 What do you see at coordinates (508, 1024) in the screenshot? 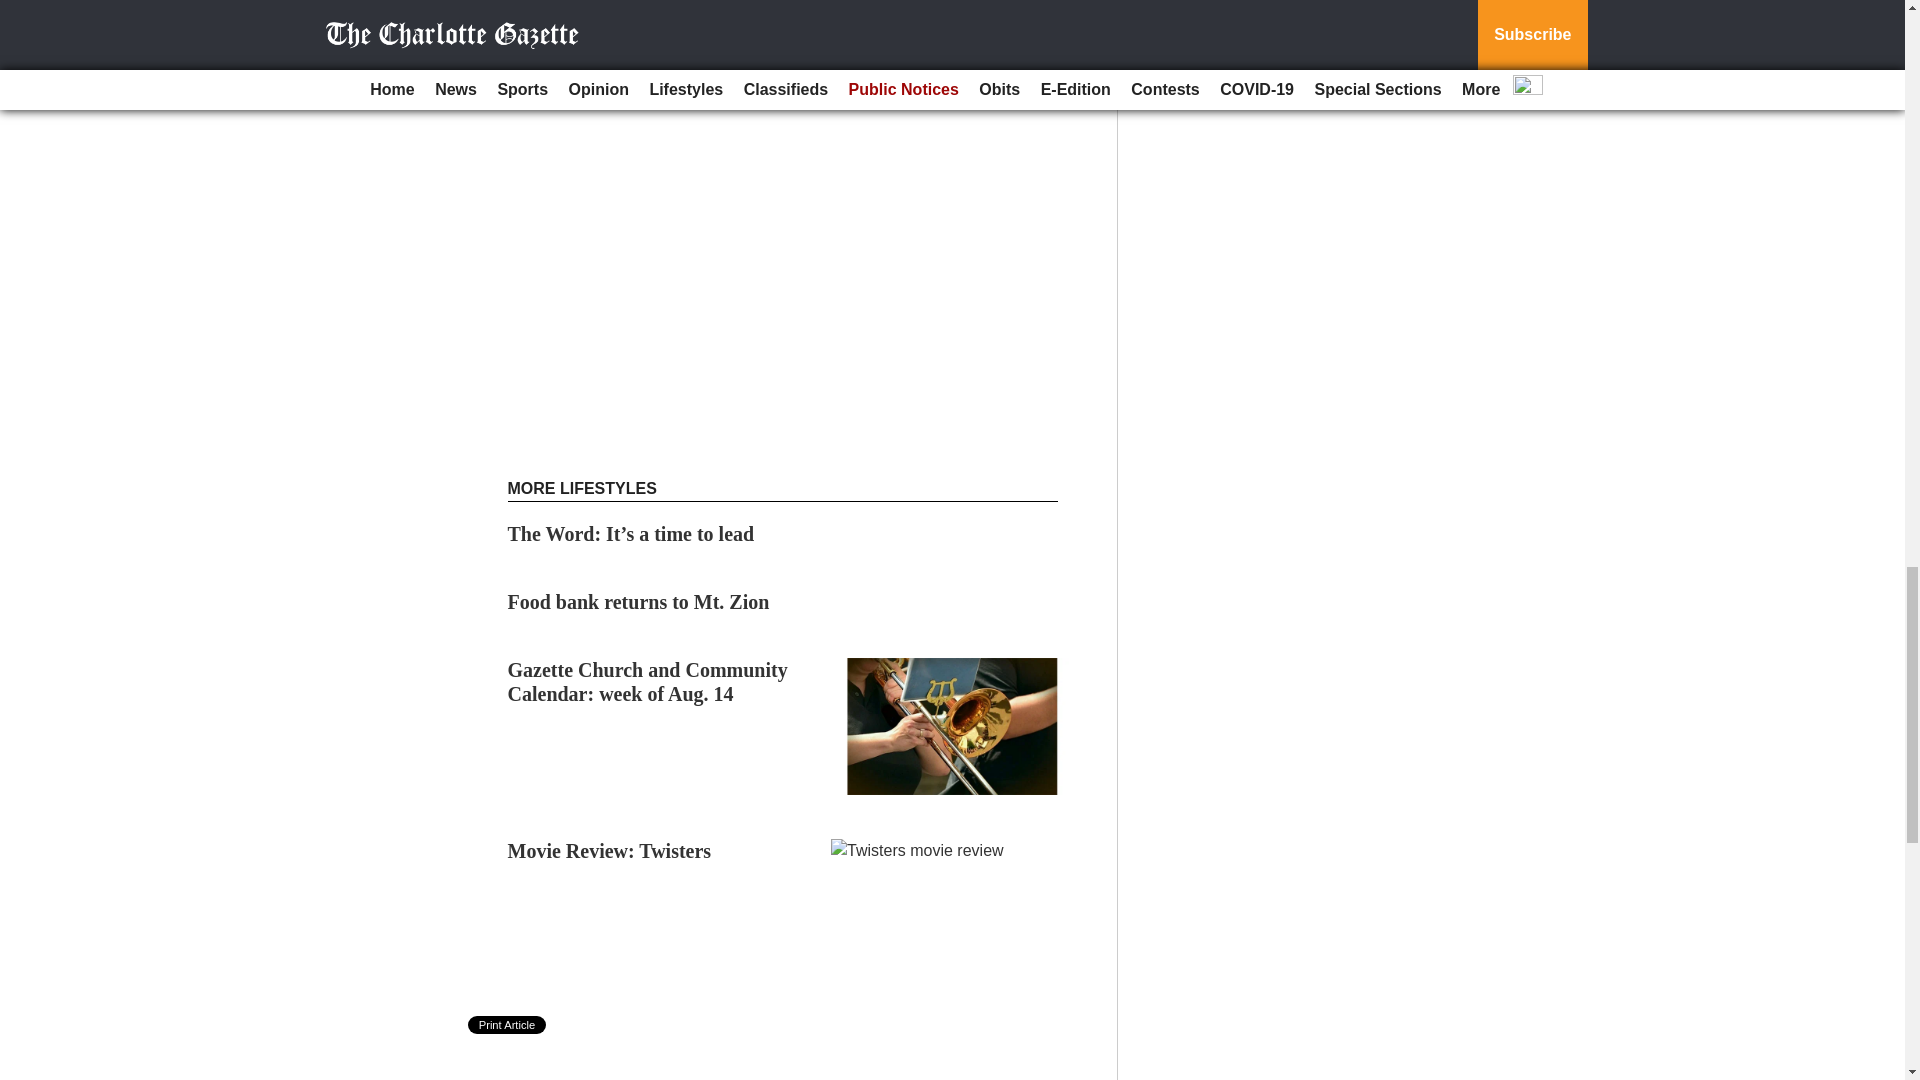
I see `Print Article` at bounding box center [508, 1024].